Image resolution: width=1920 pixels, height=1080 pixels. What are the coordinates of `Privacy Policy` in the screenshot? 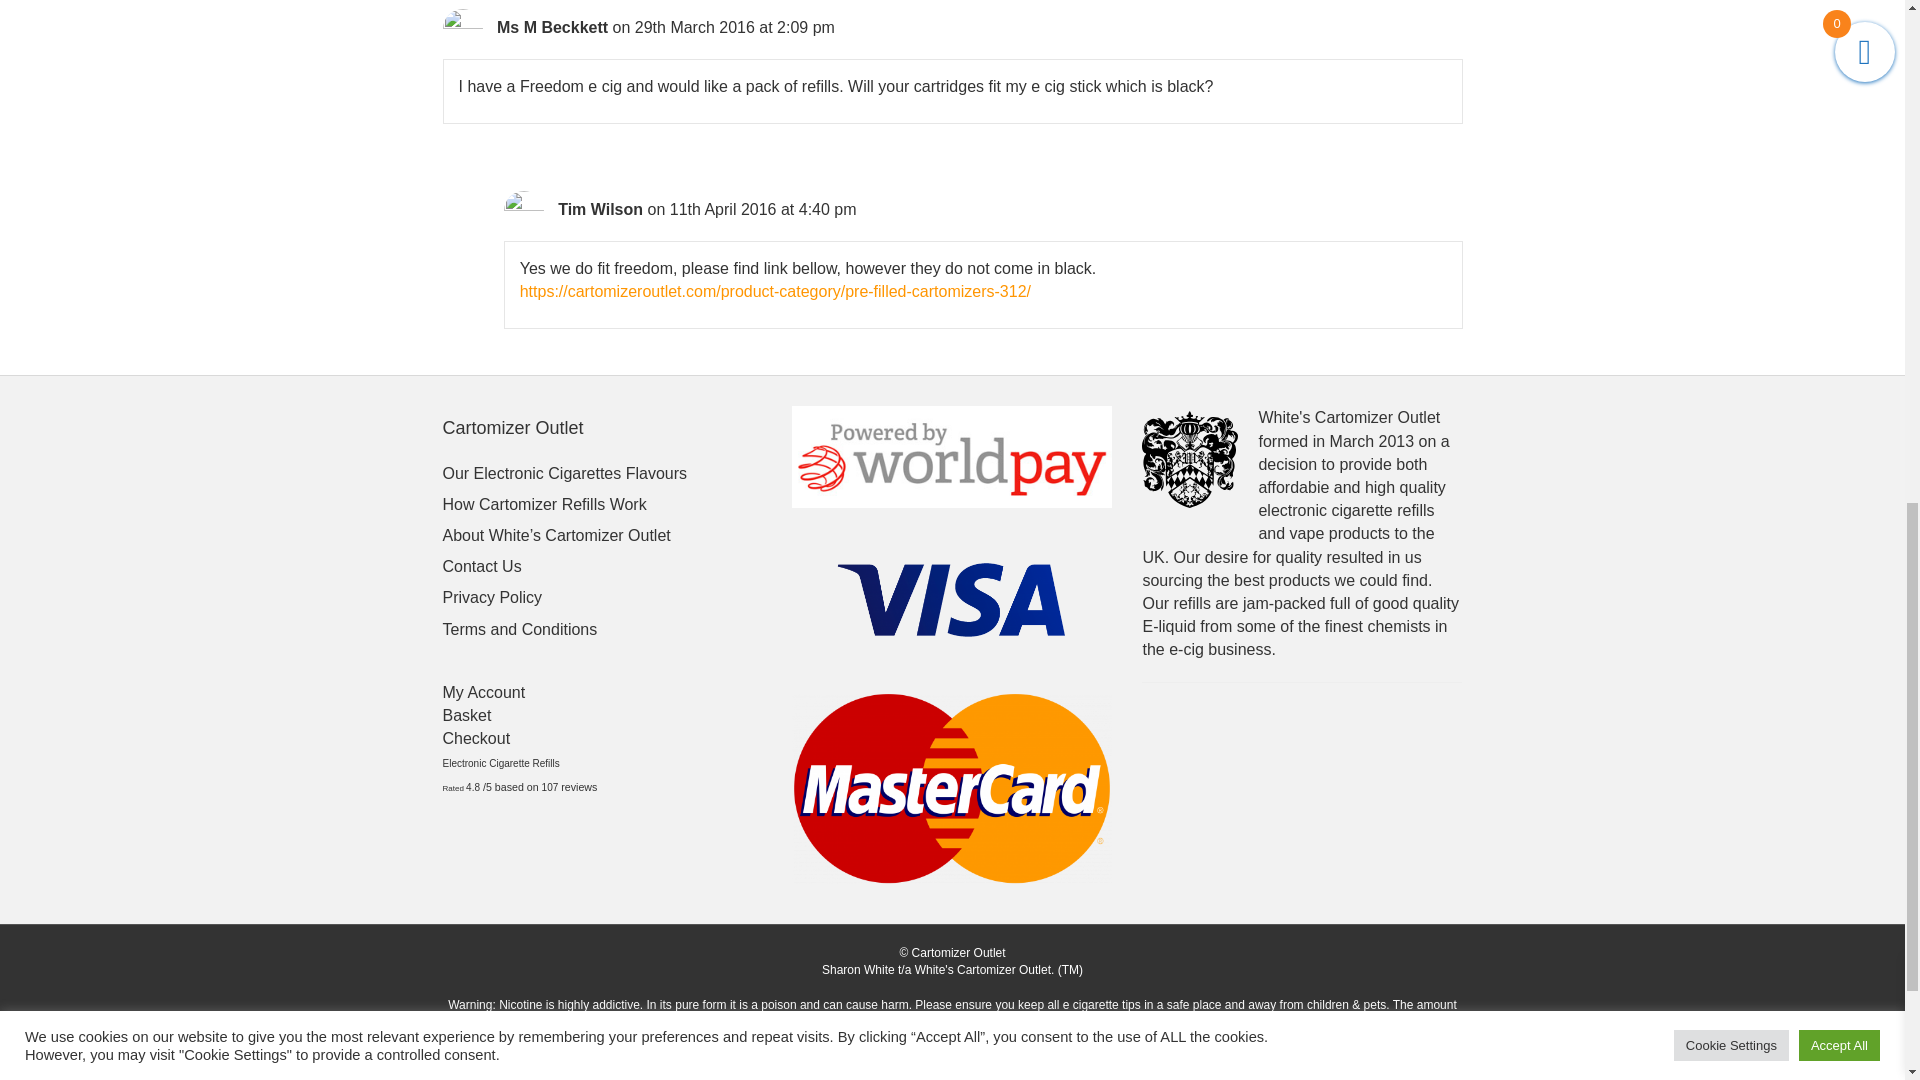 It's located at (491, 596).